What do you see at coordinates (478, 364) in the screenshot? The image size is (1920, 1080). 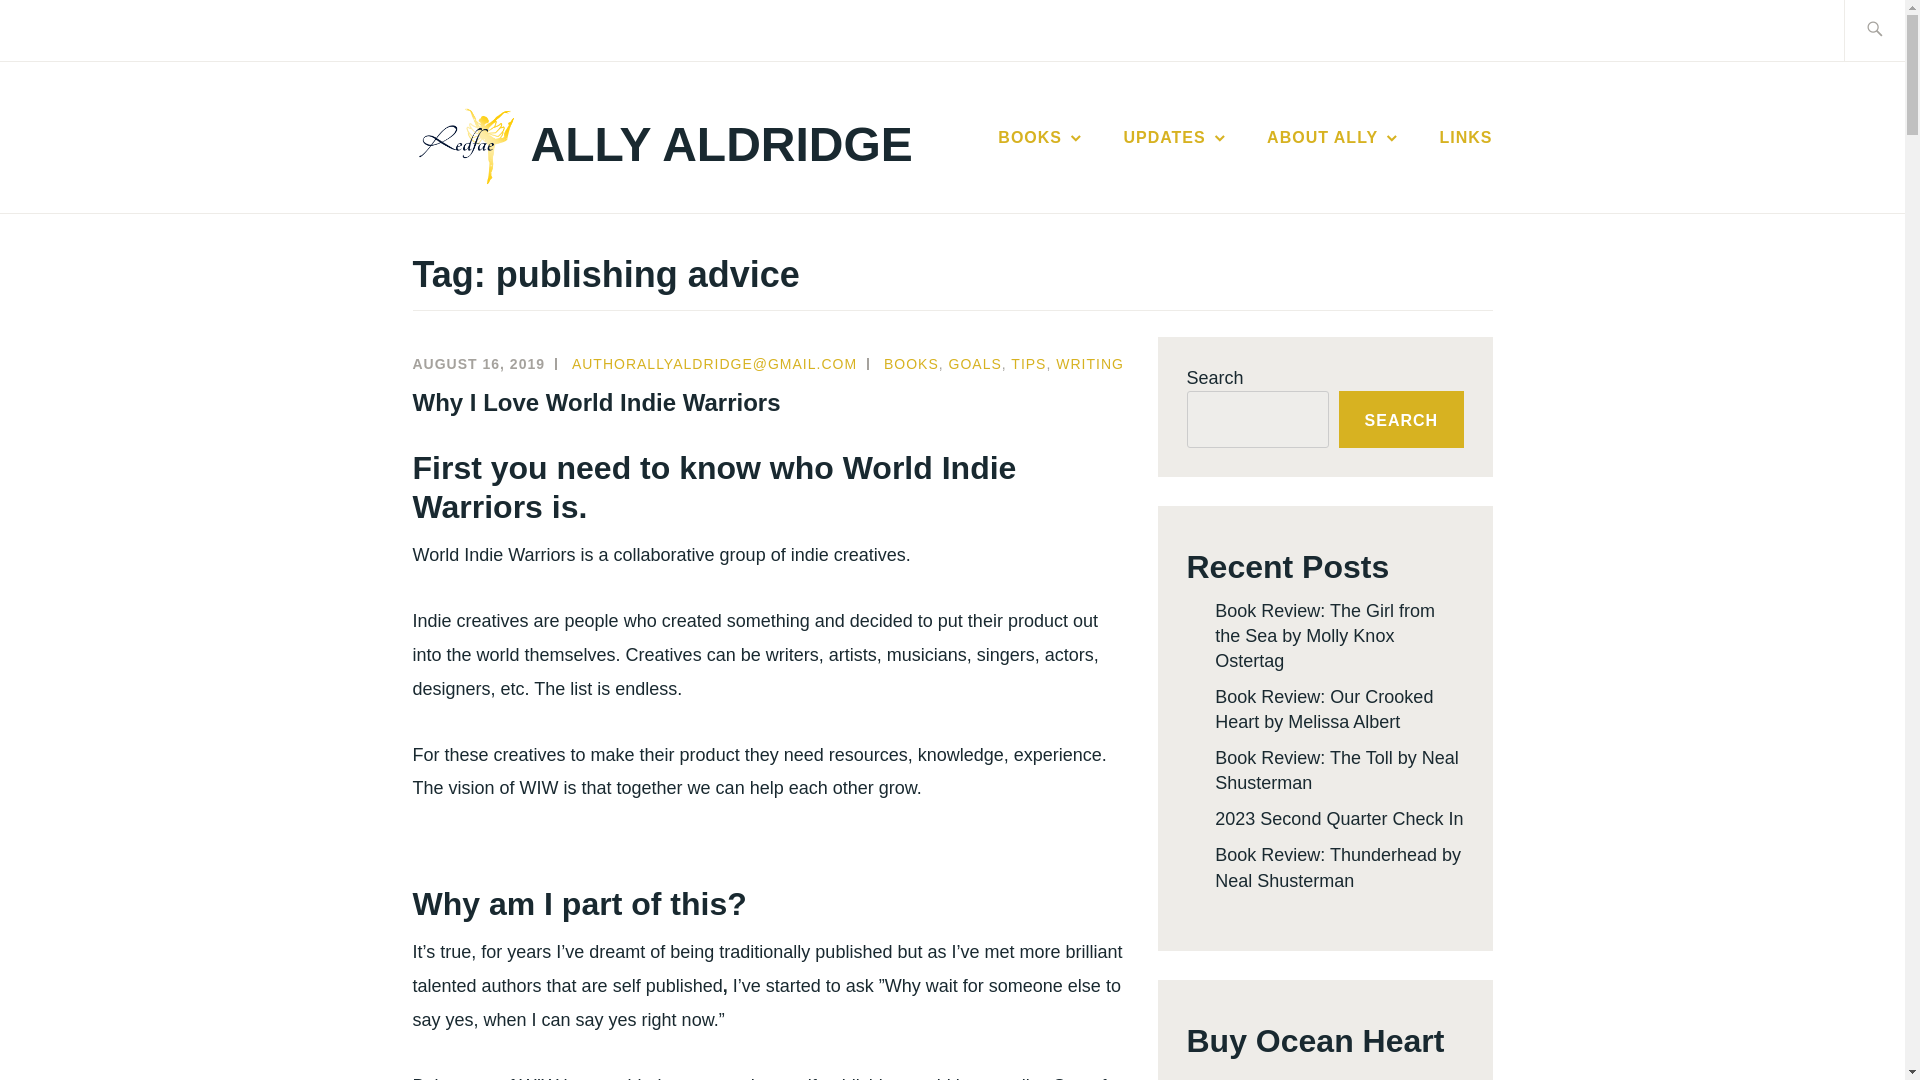 I see `AUGUST 16, 2019` at bounding box center [478, 364].